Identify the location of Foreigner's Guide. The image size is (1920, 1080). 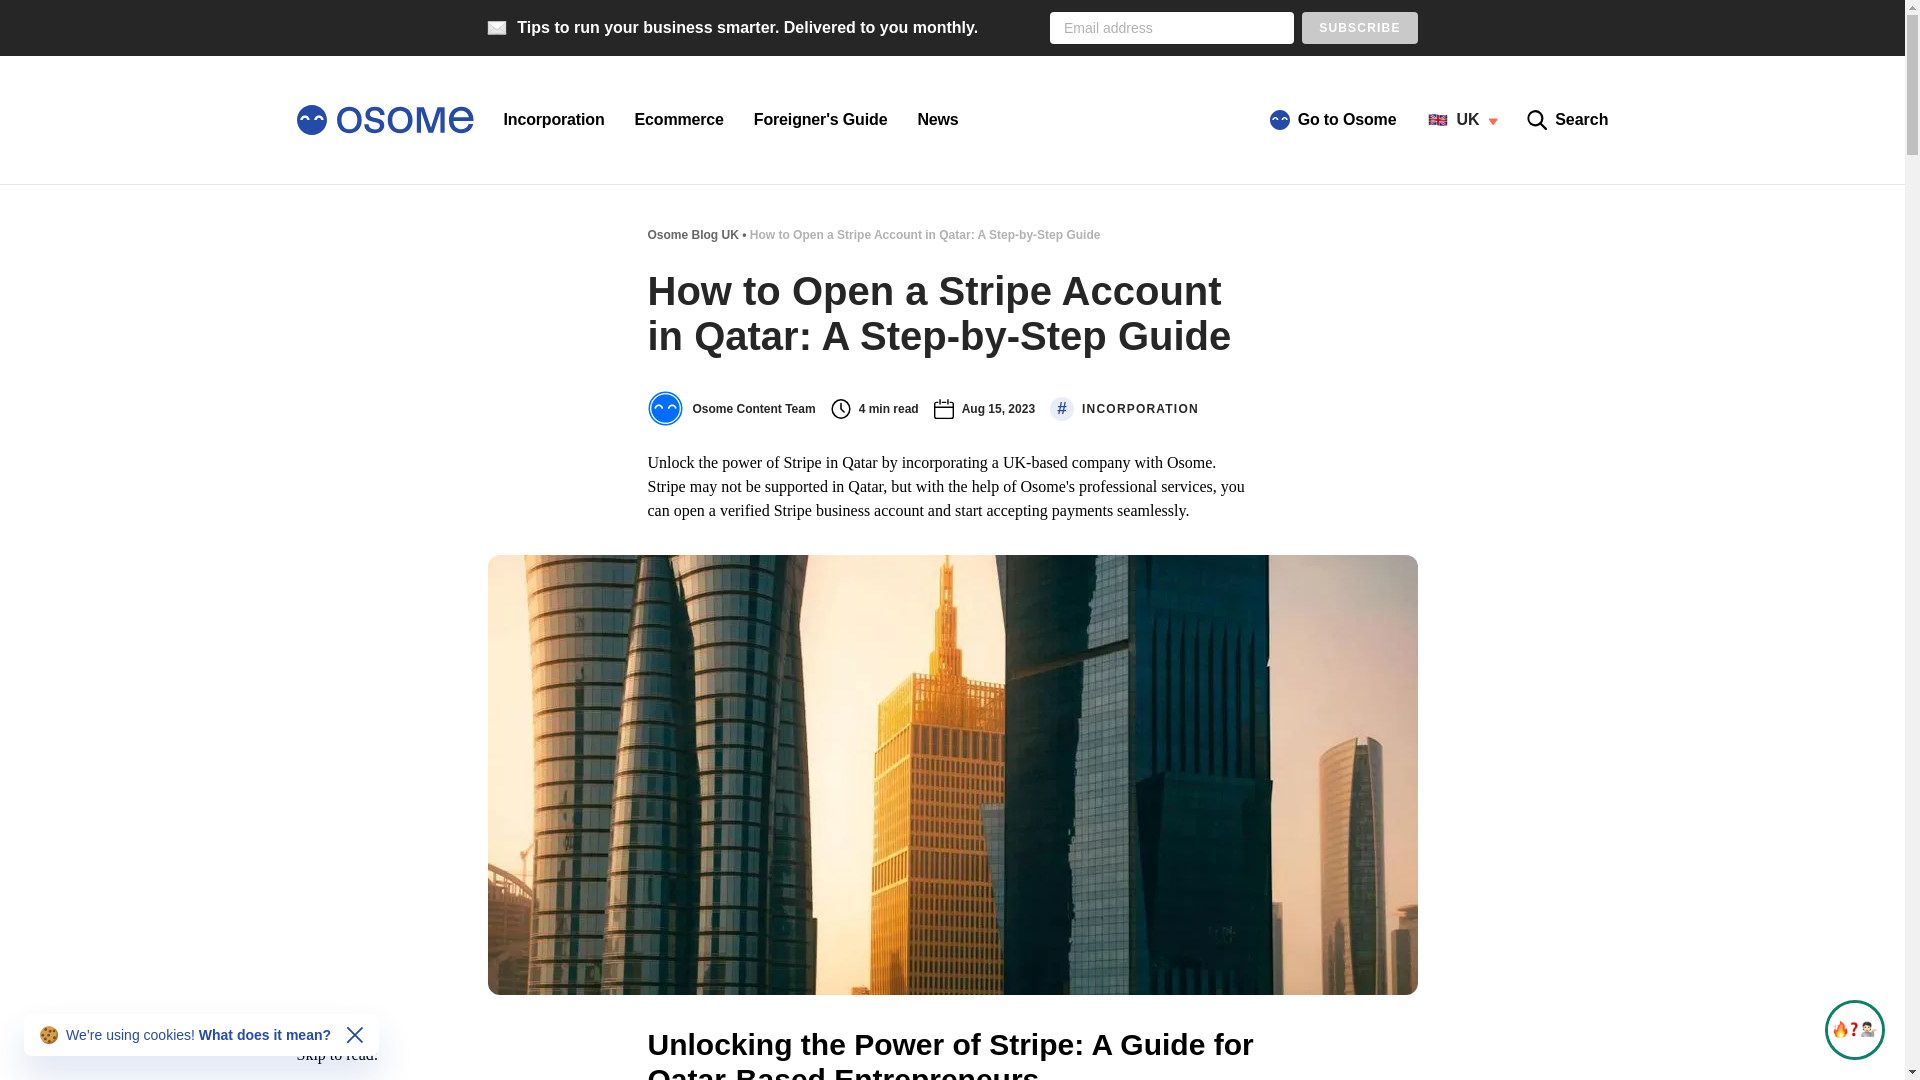
(820, 120).